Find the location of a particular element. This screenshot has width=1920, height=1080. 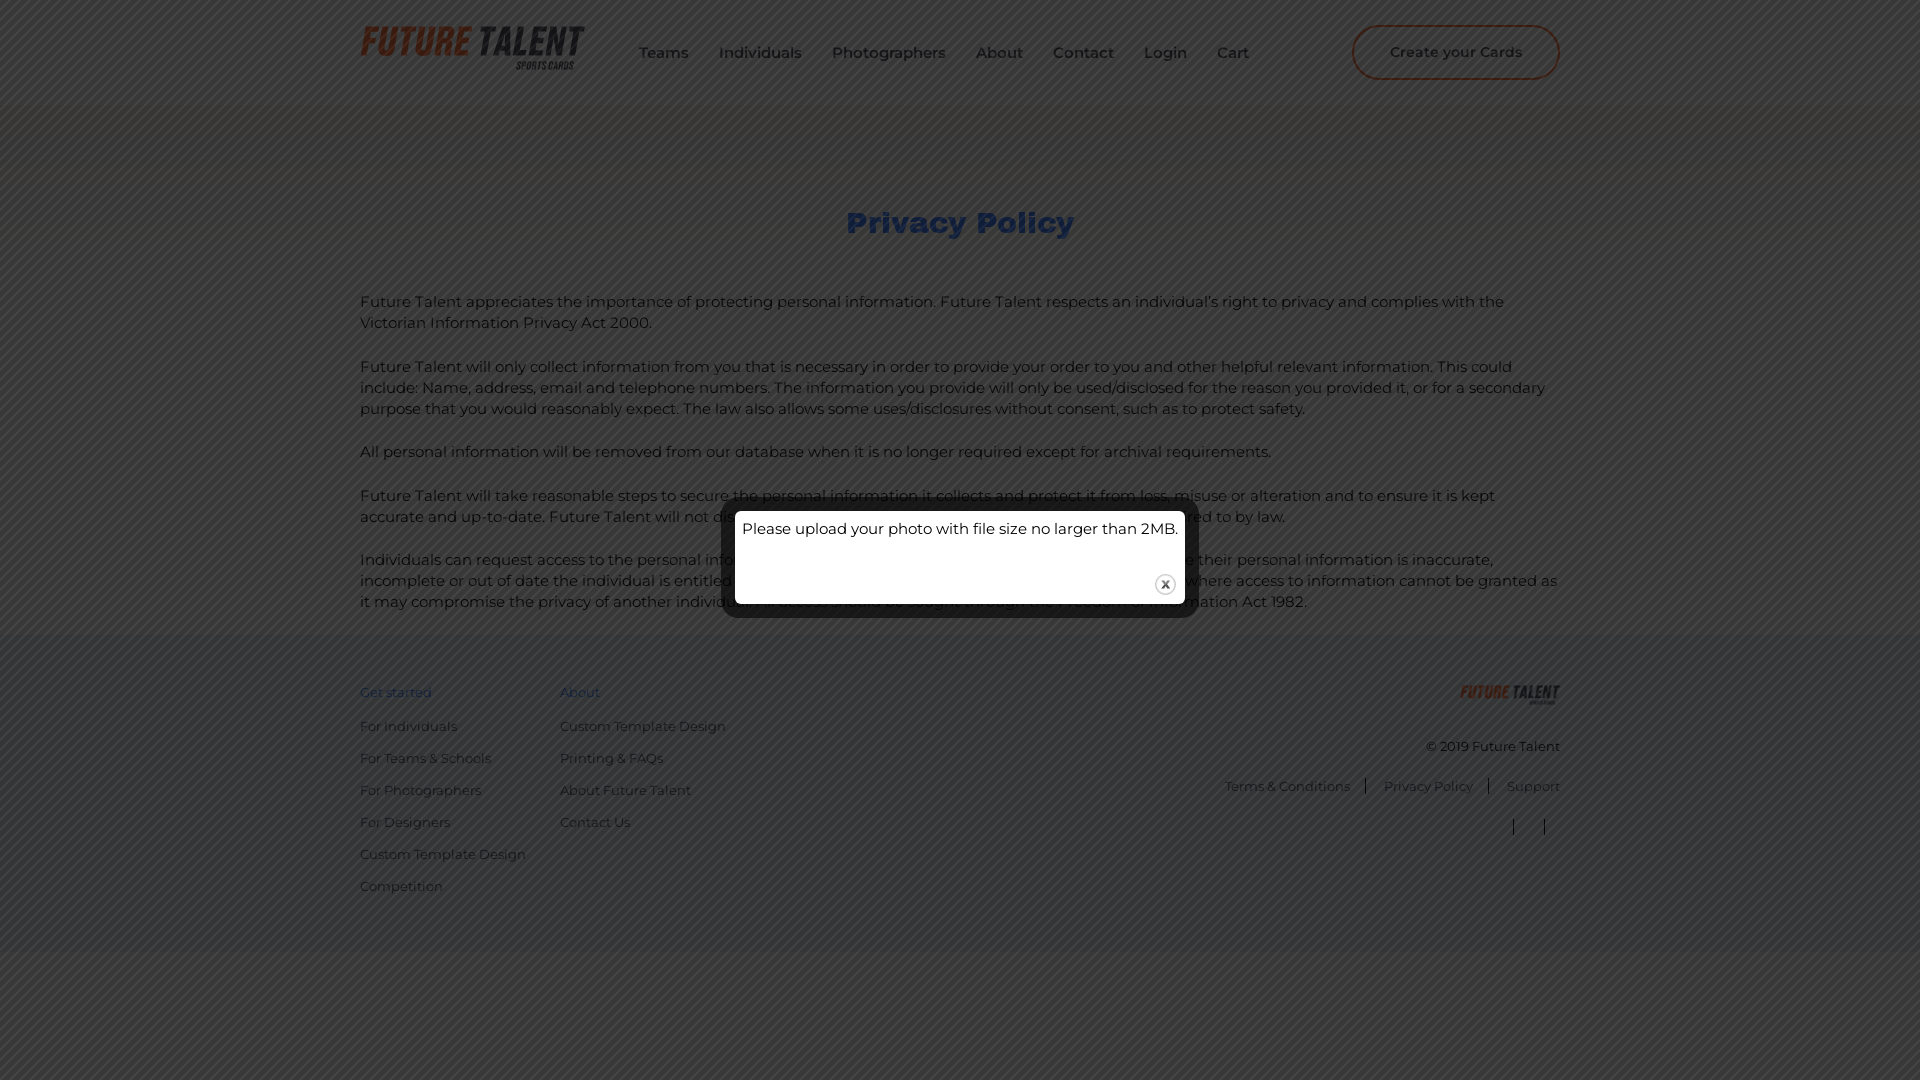

Photographers is located at coordinates (889, 50).